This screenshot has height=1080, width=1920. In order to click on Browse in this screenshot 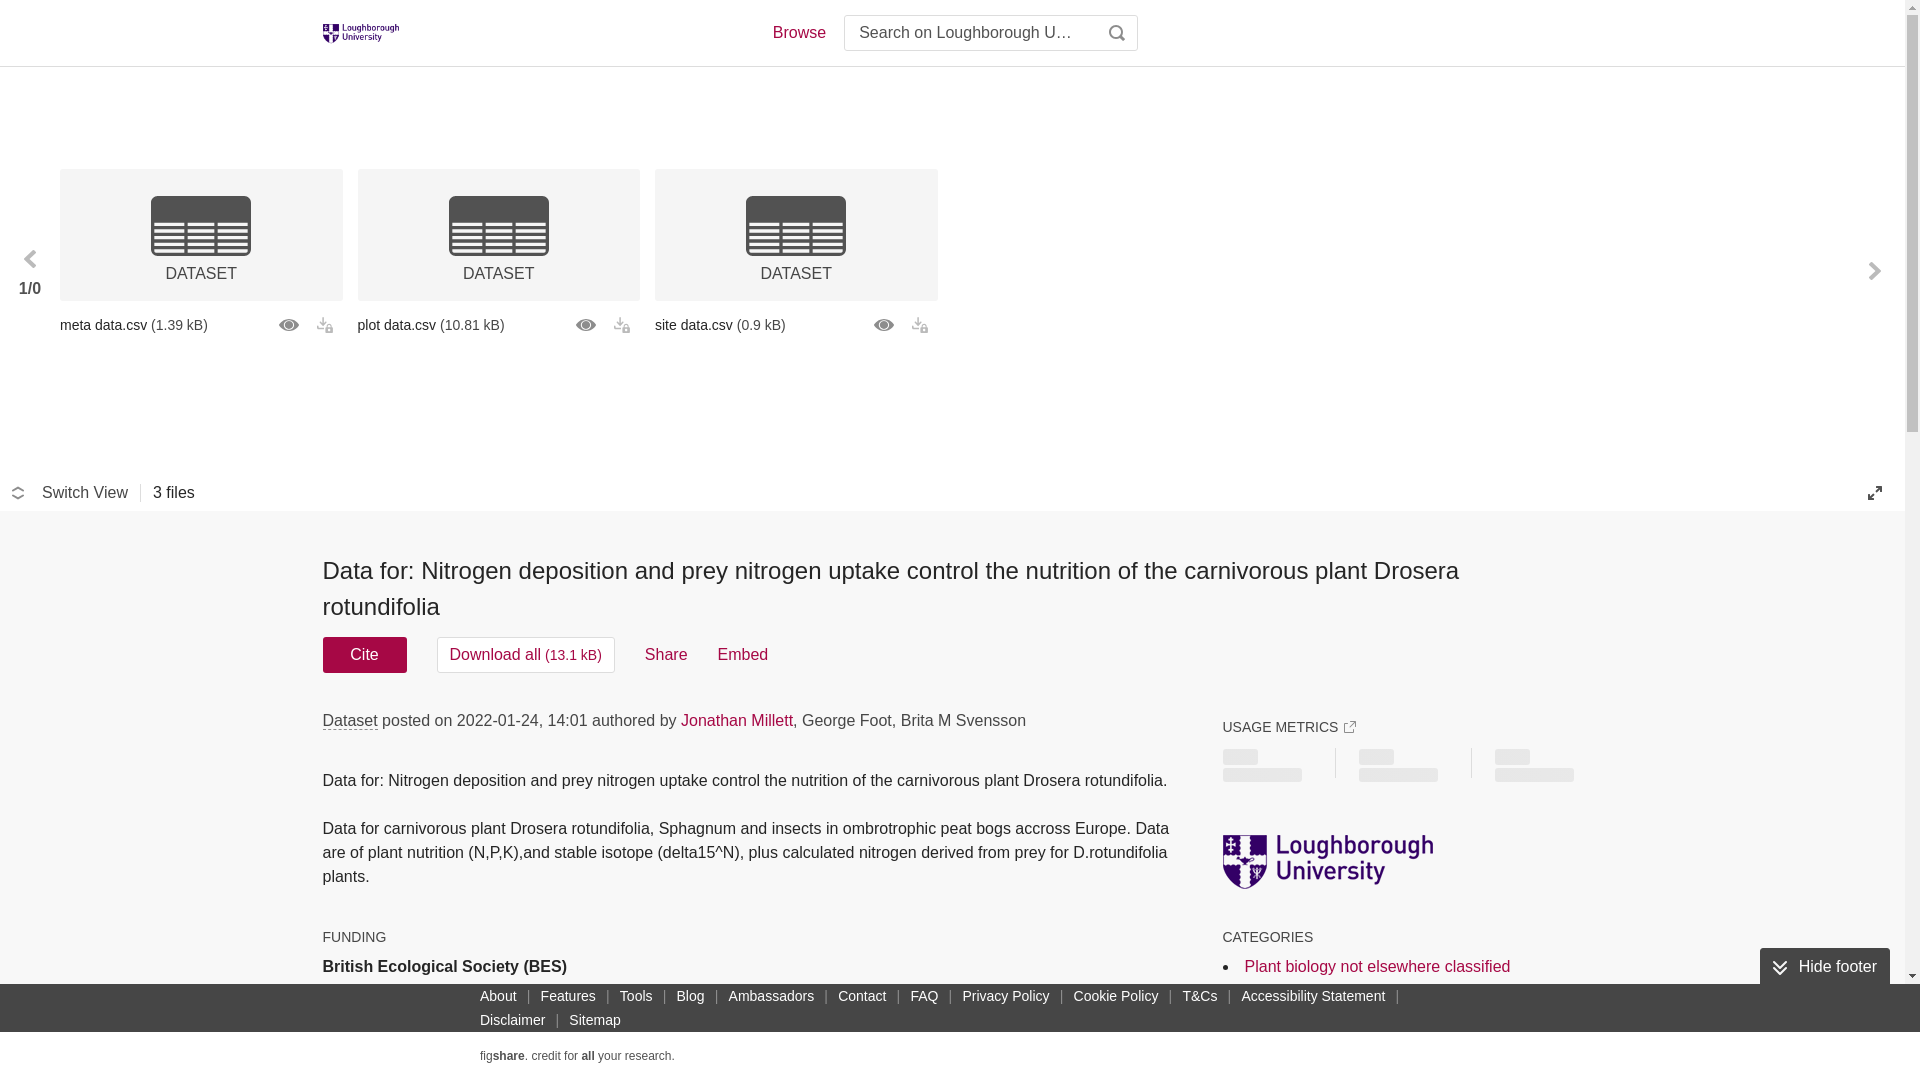, I will do `click(798, 32)`.